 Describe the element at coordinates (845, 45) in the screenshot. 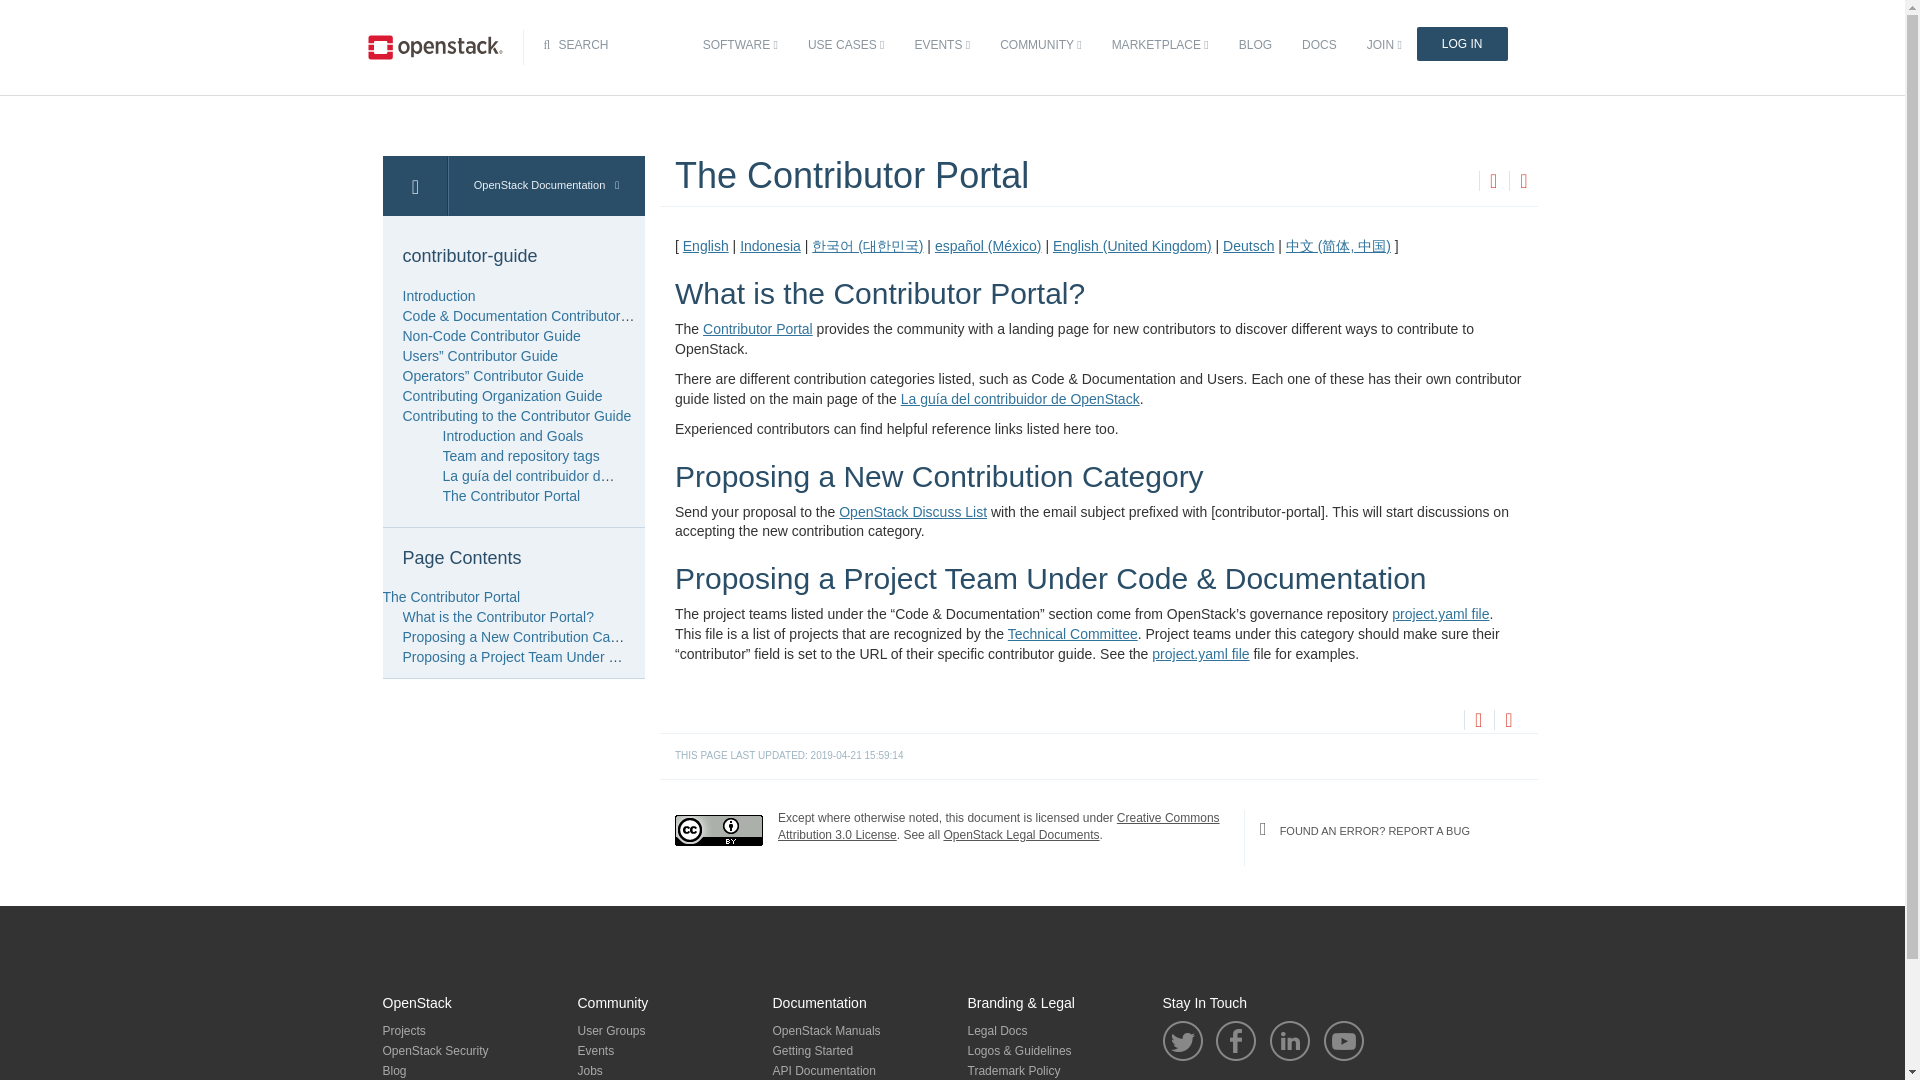

I see `USE CASES` at that location.